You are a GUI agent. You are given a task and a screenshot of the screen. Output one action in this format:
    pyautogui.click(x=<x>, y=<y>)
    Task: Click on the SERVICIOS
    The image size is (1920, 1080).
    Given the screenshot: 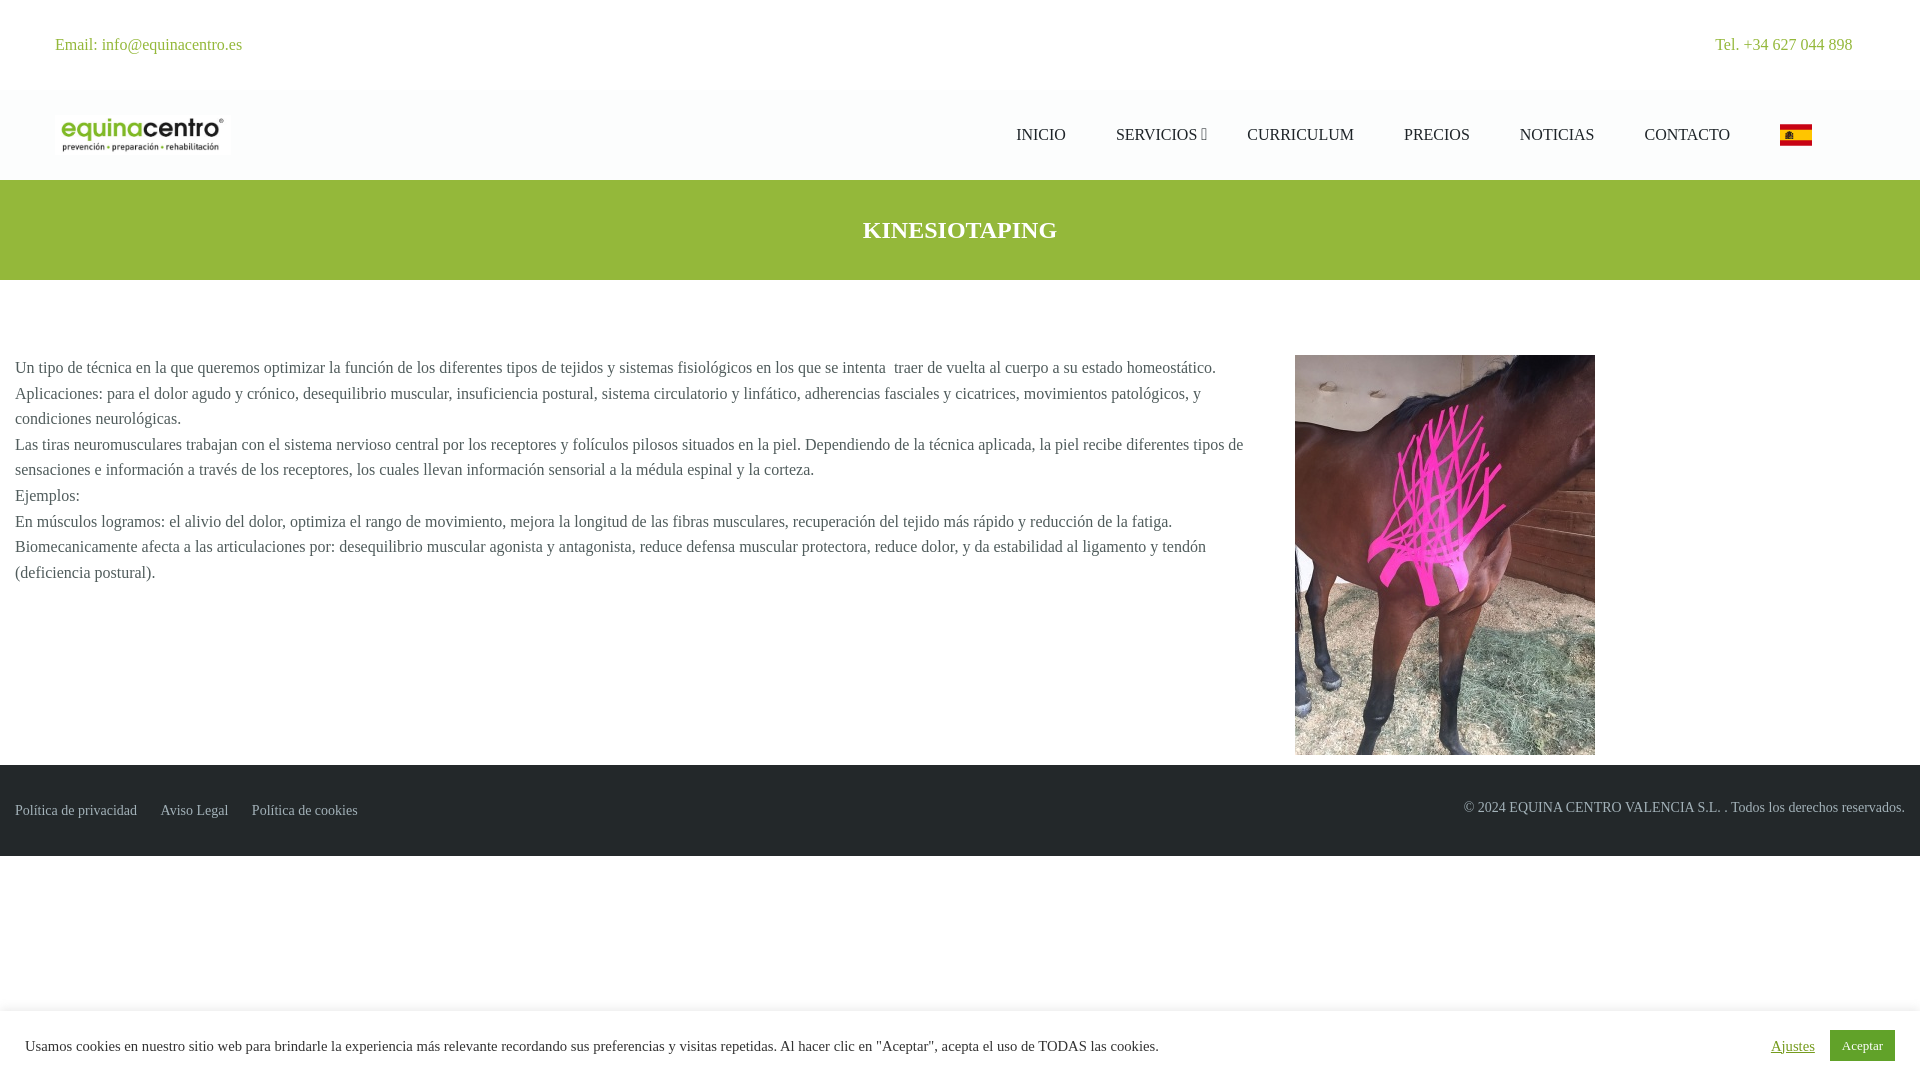 What is the action you would take?
    pyautogui.click(x=1156, y=134)
    